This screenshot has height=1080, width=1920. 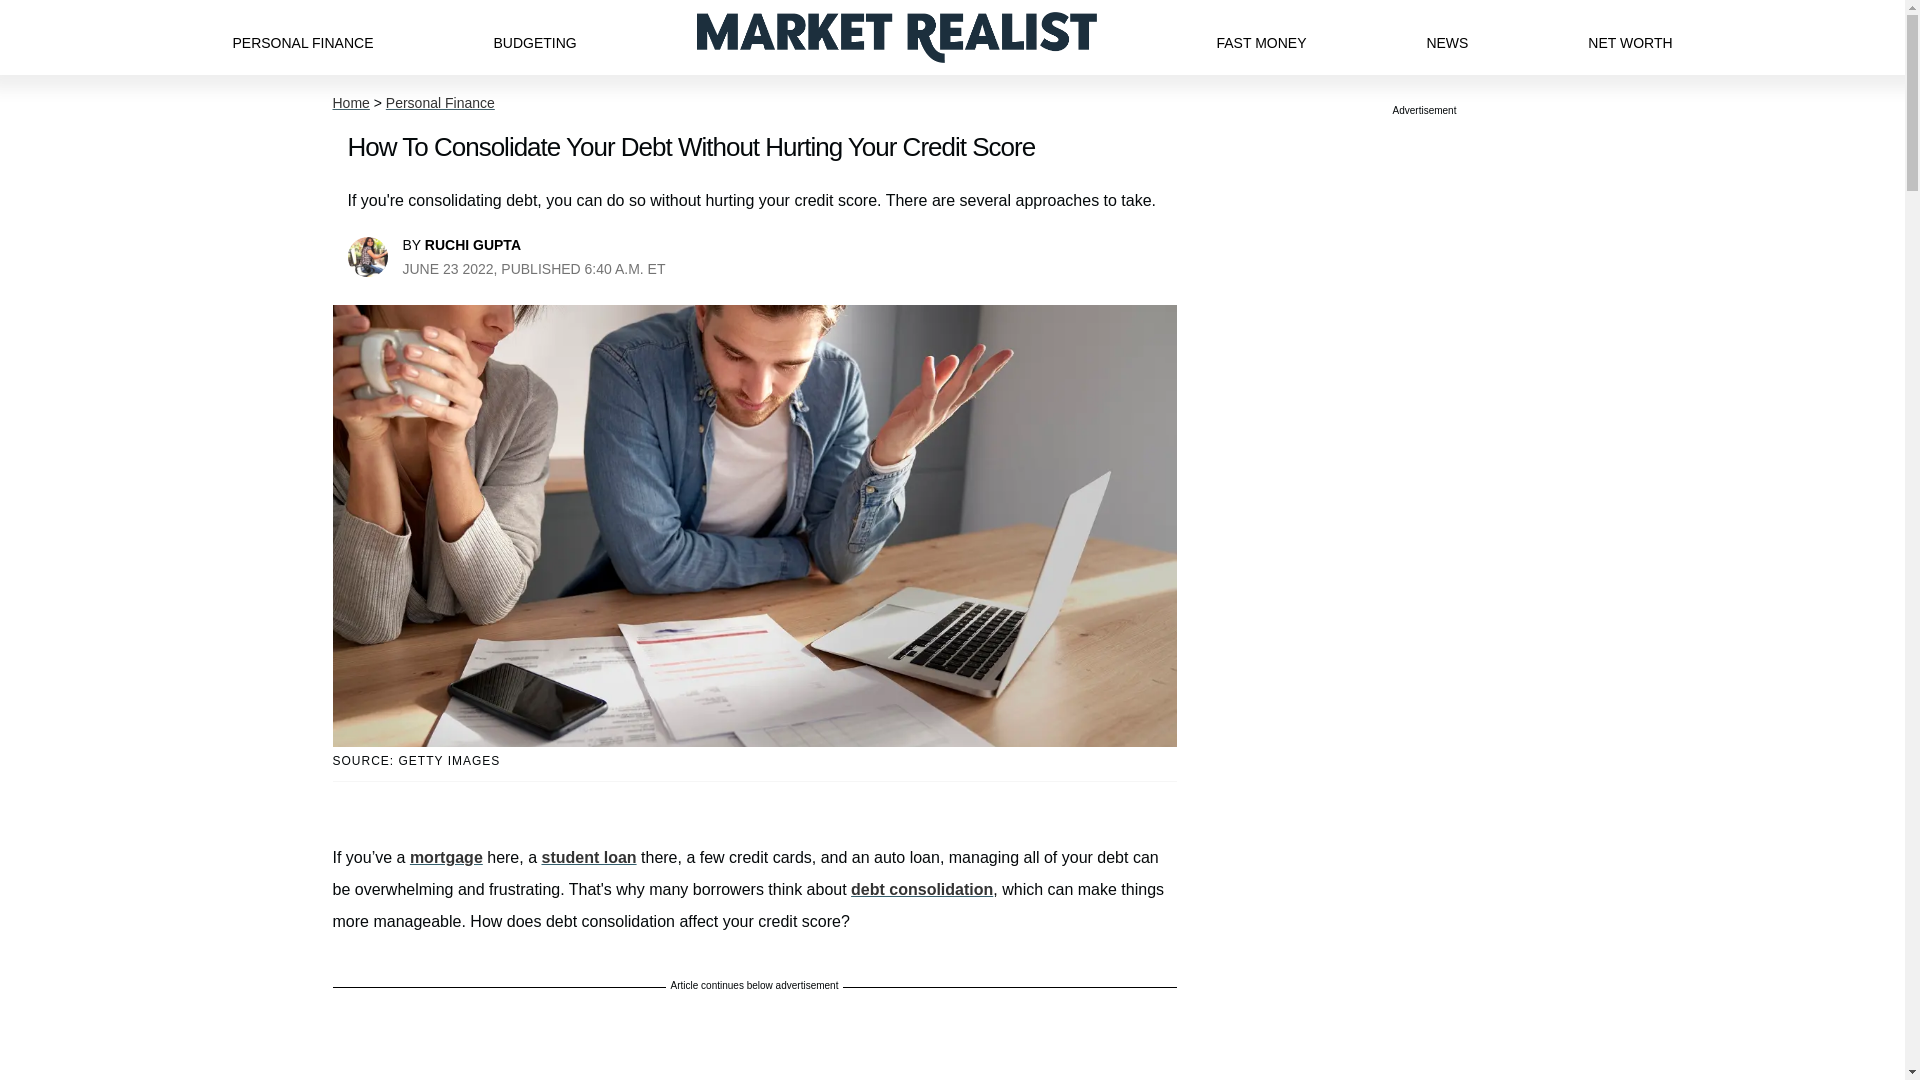 I want to click on Home, so click(x=350, y=103).